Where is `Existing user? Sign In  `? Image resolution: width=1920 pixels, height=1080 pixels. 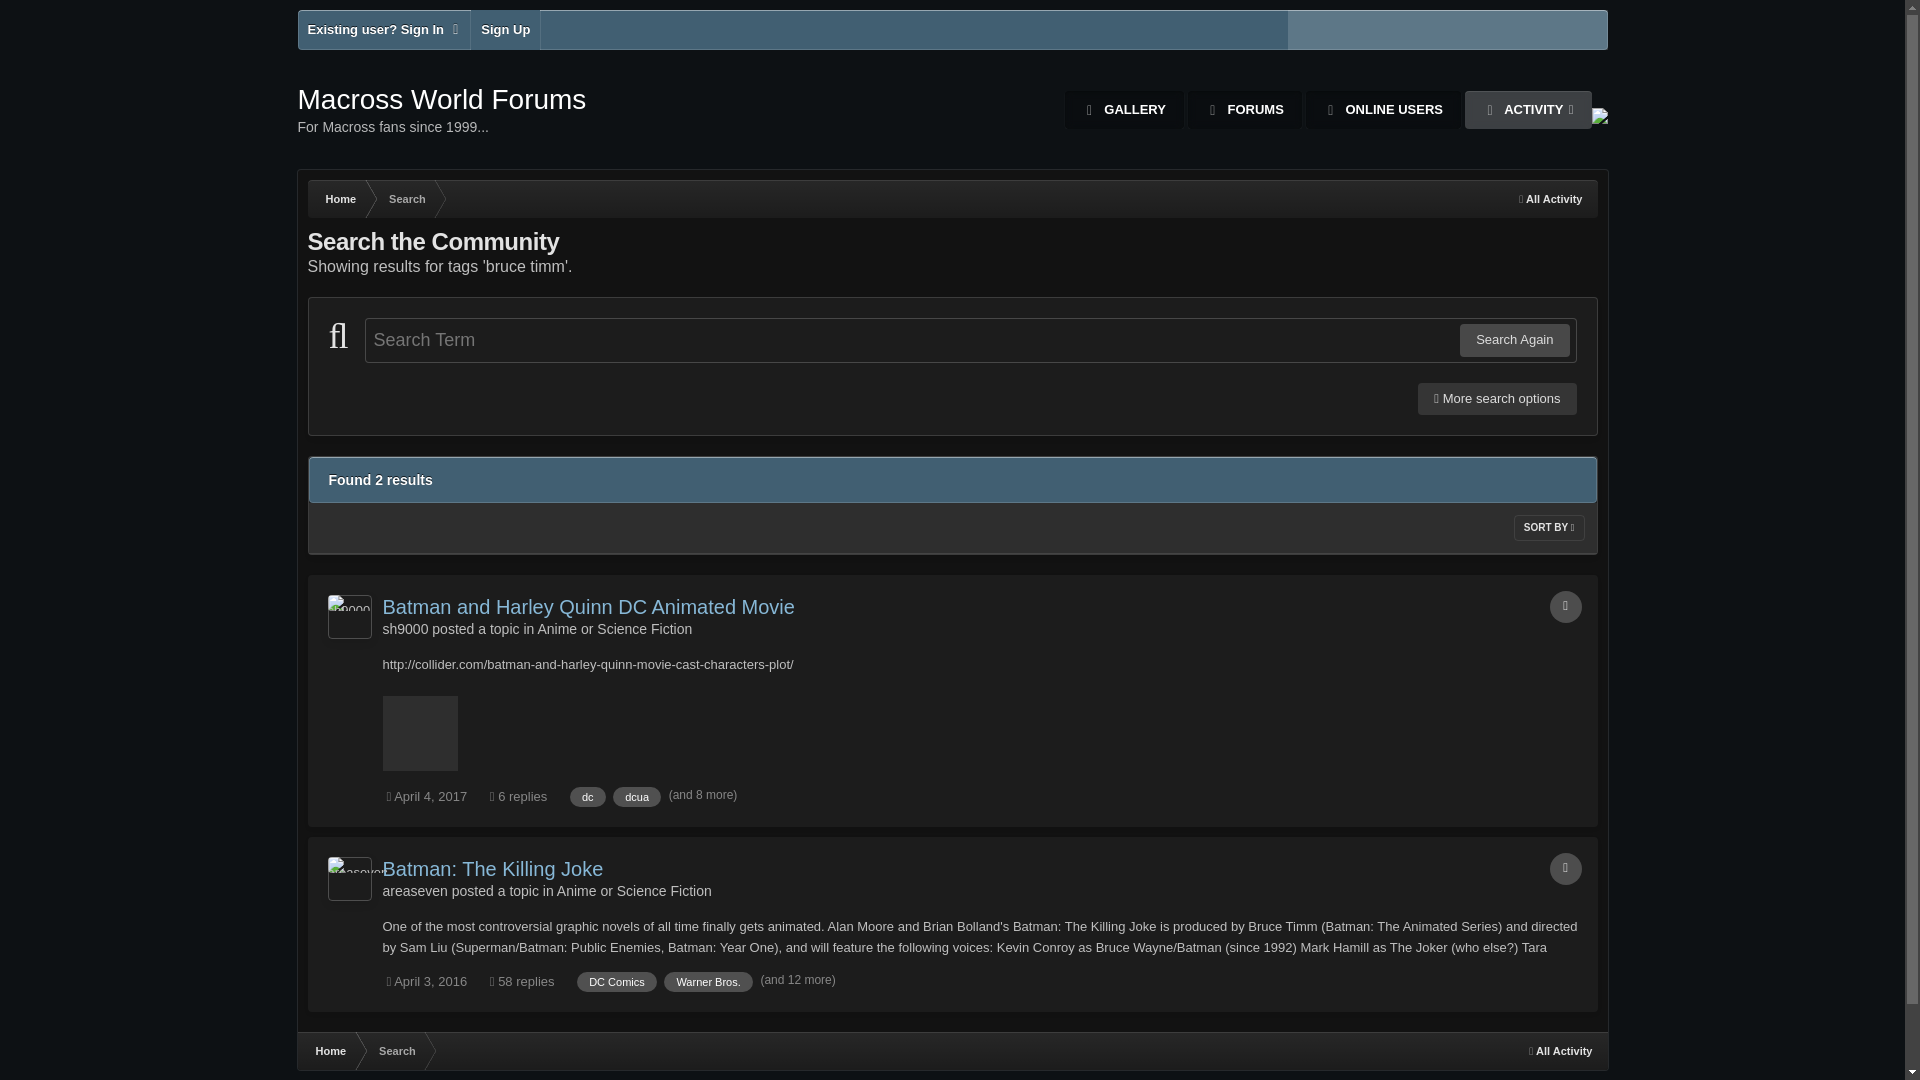 Existing user? Sign In   is located at coordinates (384, 29).